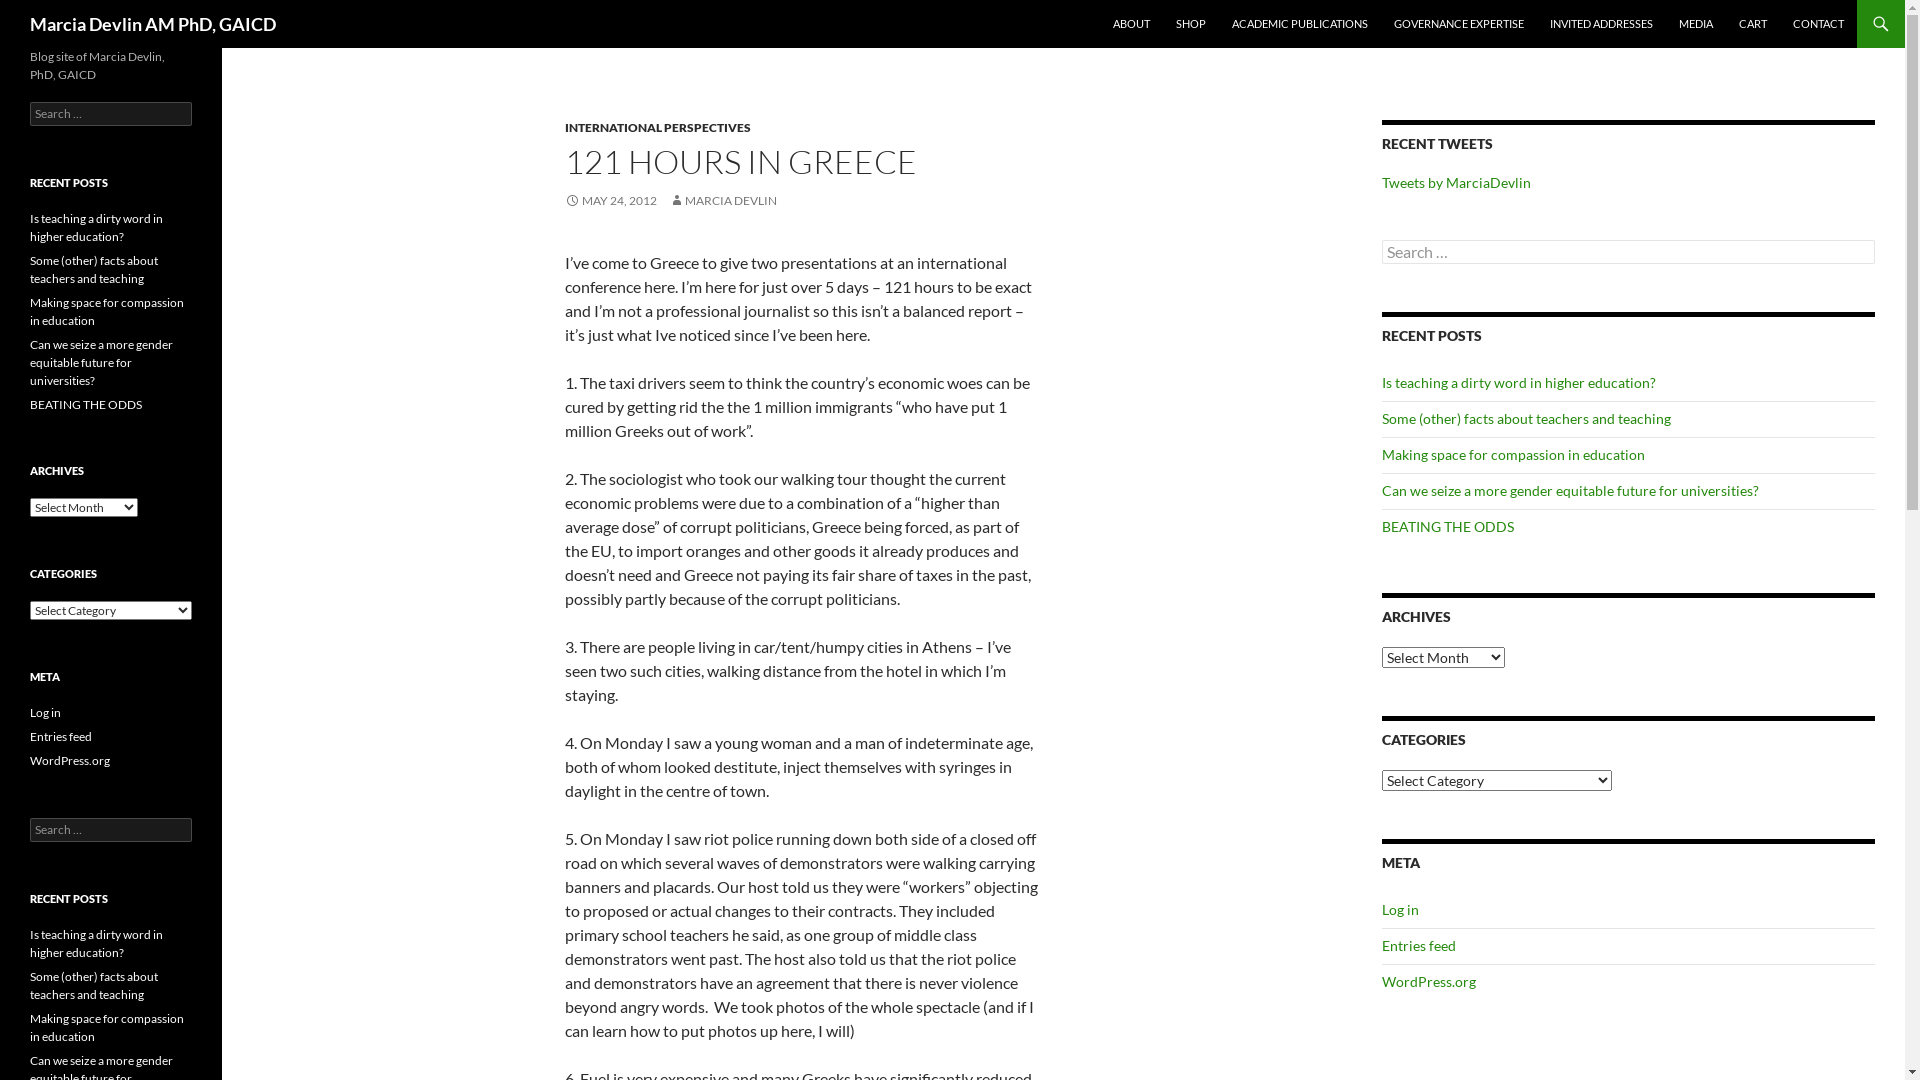 Image resolution: width=1920 pixels, height=1080 pixels. I want to click on Search, so click(38, 12).